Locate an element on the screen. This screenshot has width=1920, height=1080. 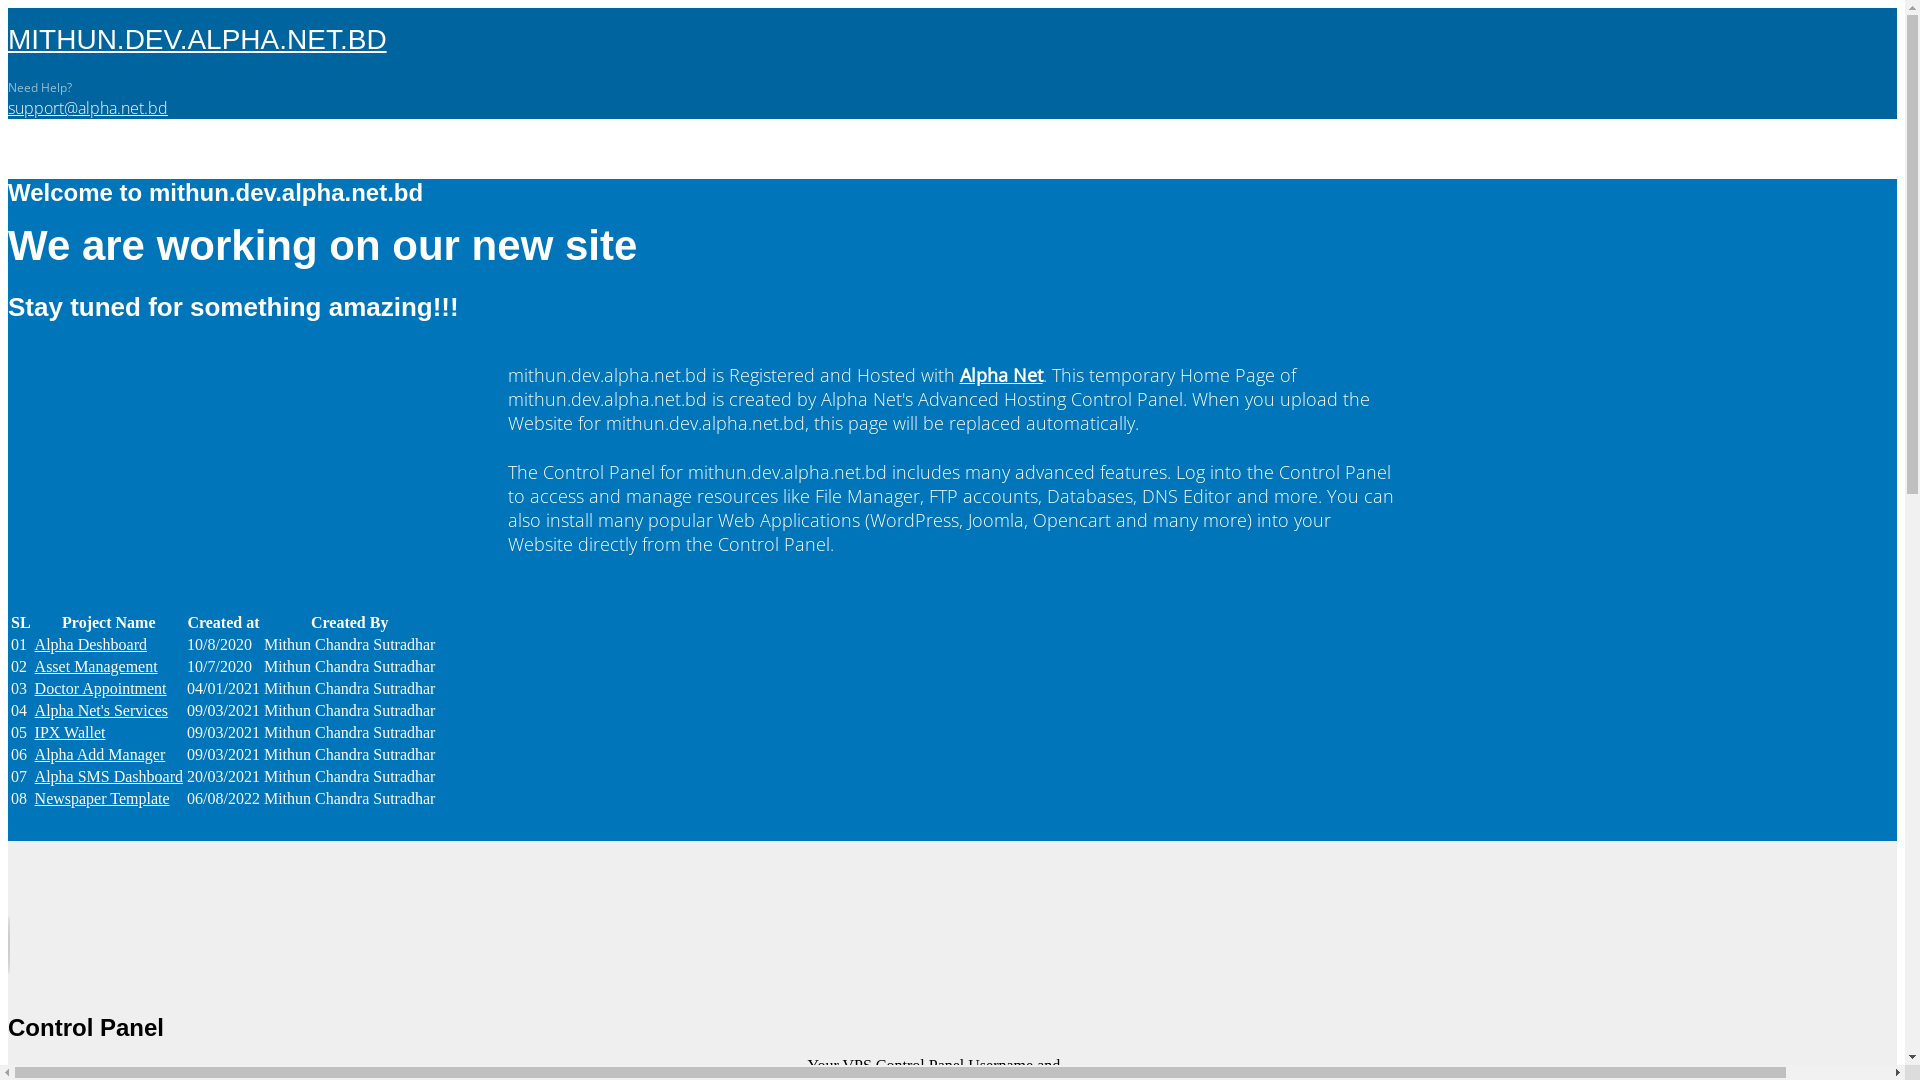
Alpha Net's Services is located at coordinates (102, 710).